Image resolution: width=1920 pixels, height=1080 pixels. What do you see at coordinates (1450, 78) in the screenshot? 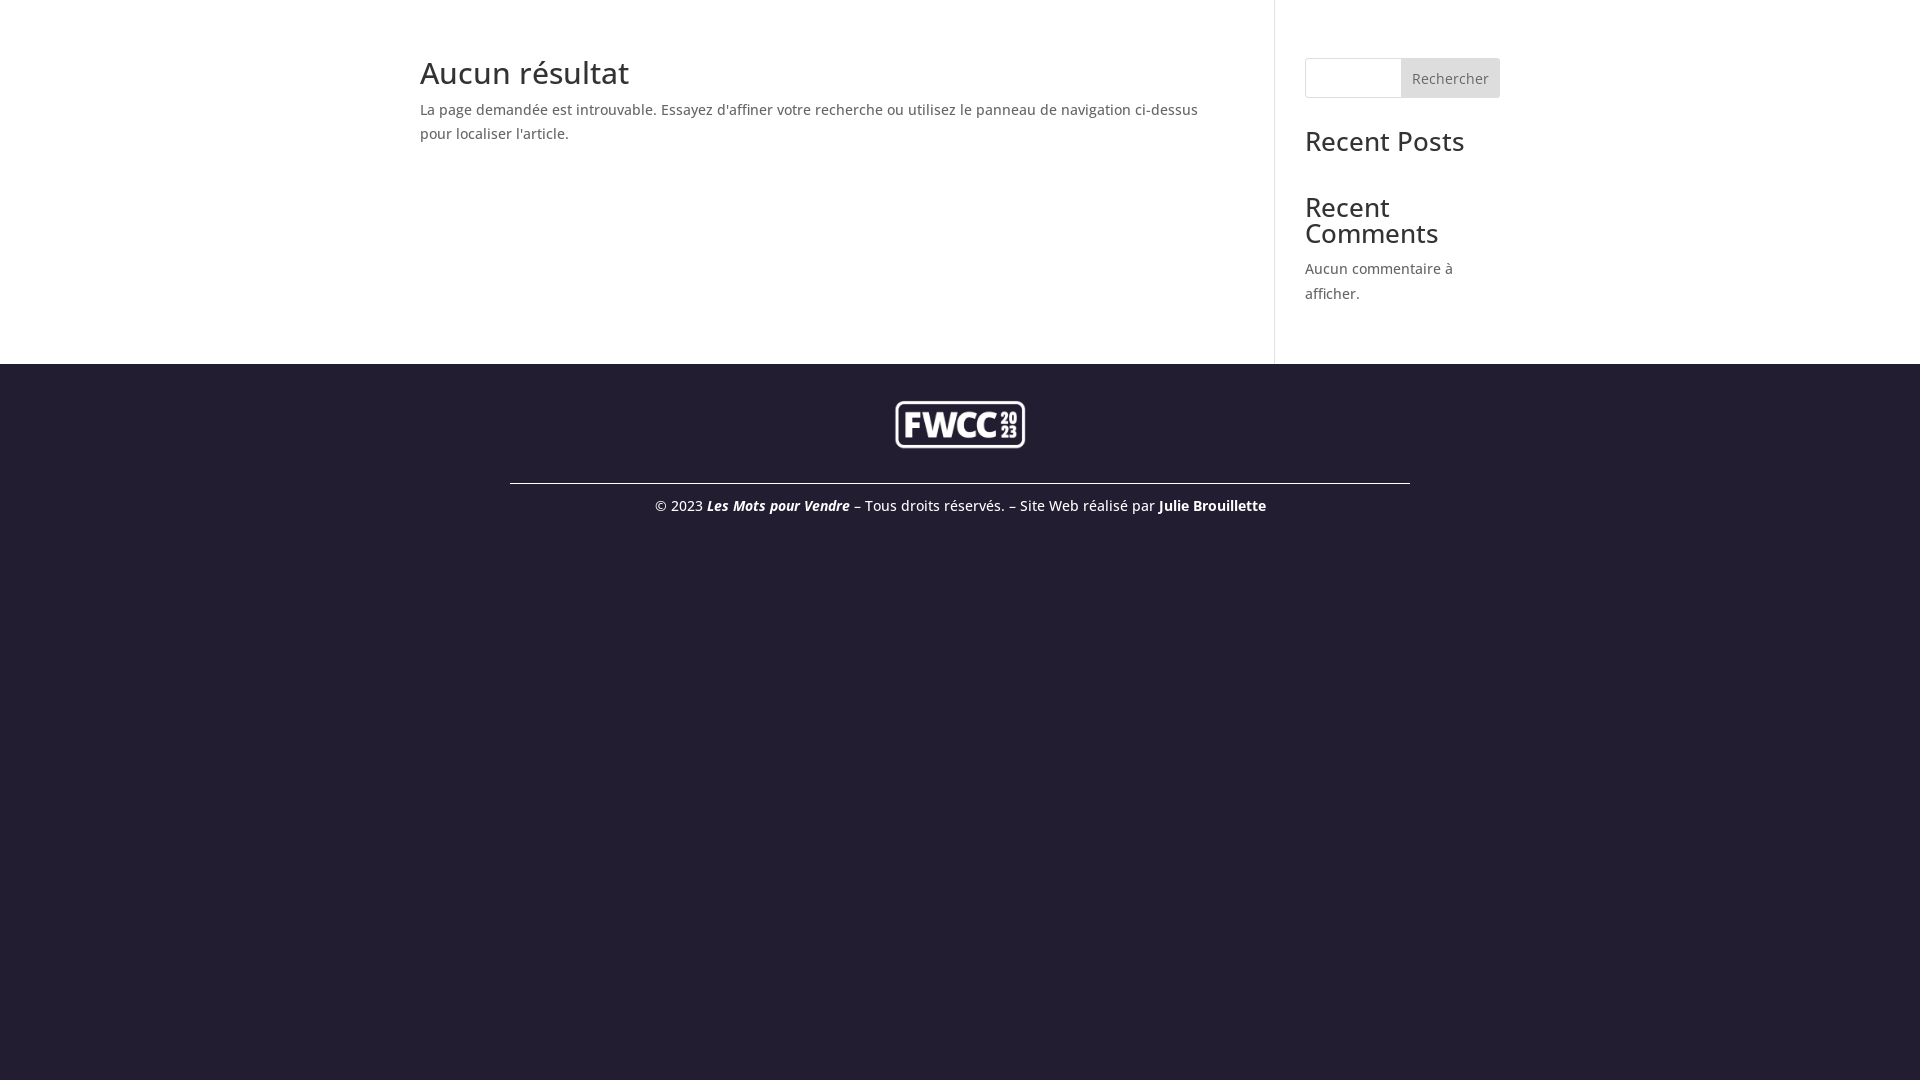
I see `Rechercher` at bounding box center [1450, 78].